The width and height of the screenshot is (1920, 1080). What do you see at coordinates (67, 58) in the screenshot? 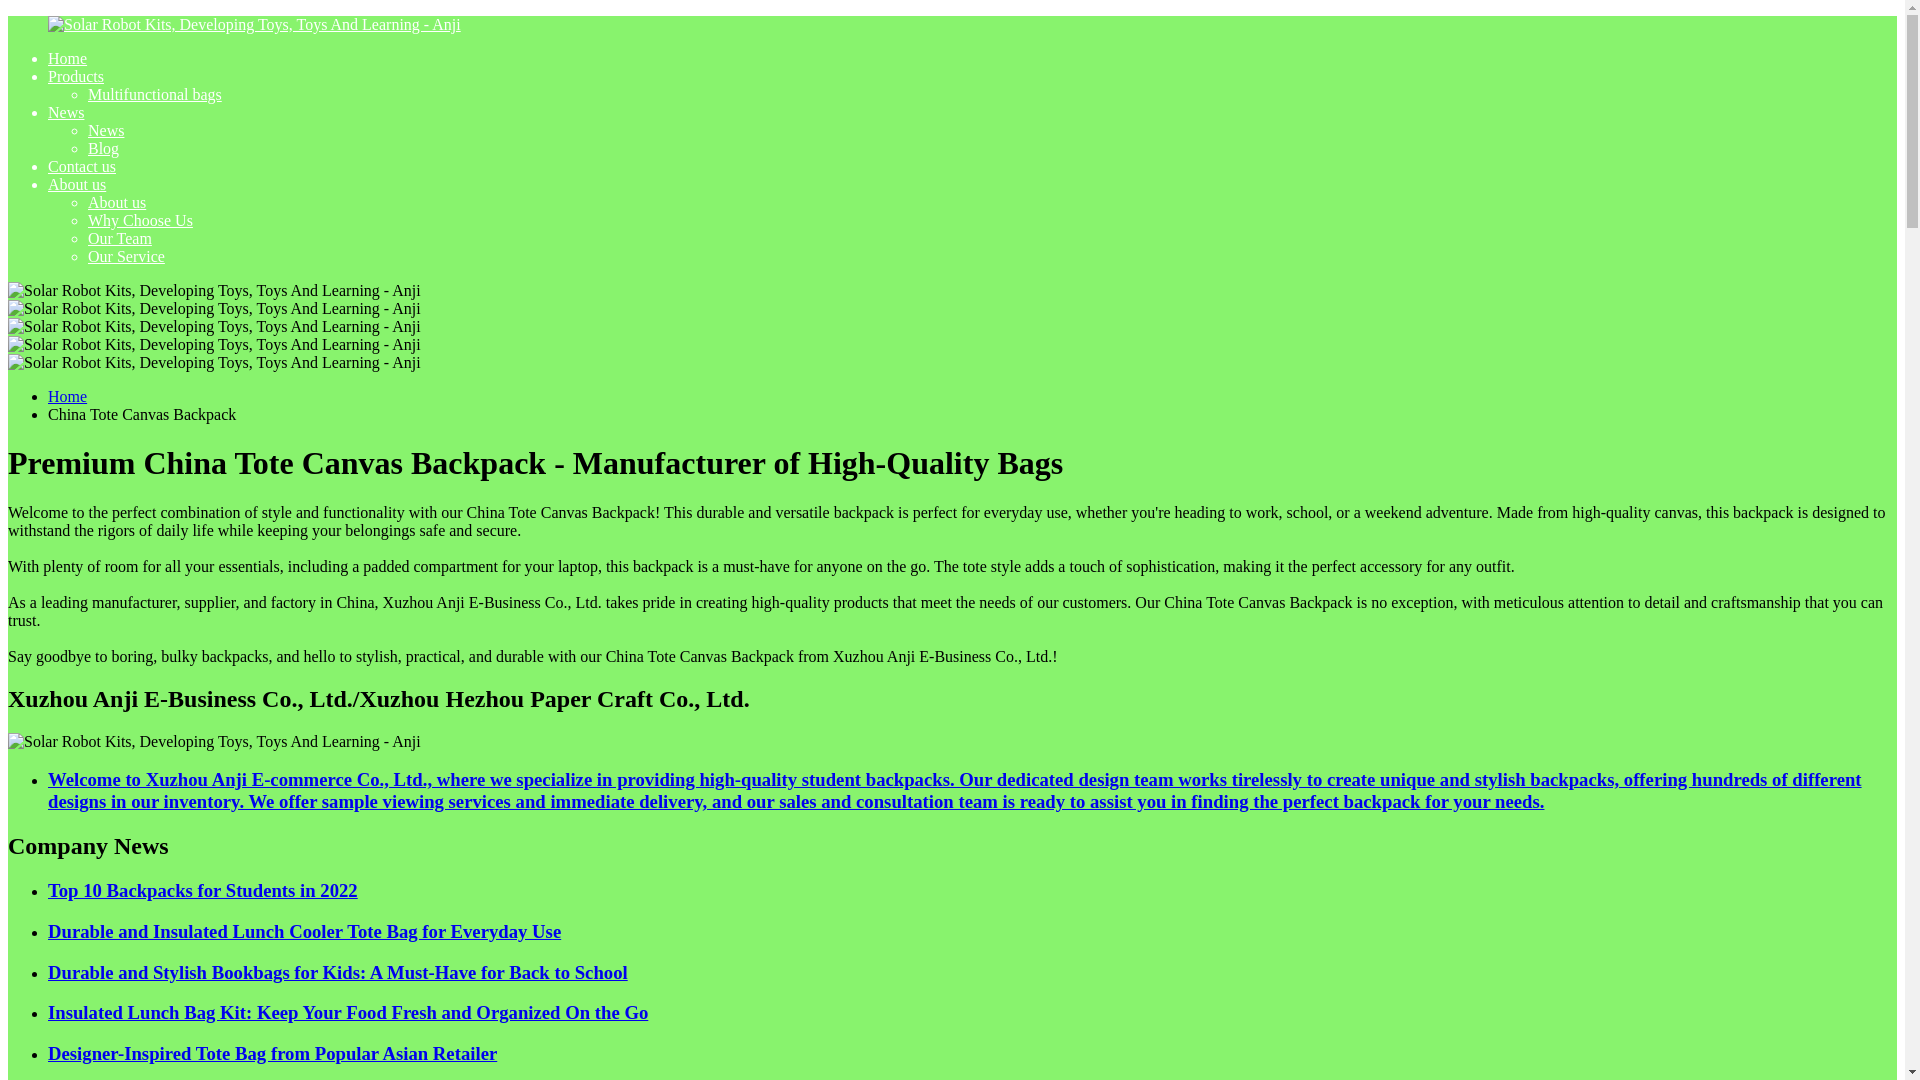
I see `Home` at bounding box center [67, 58].